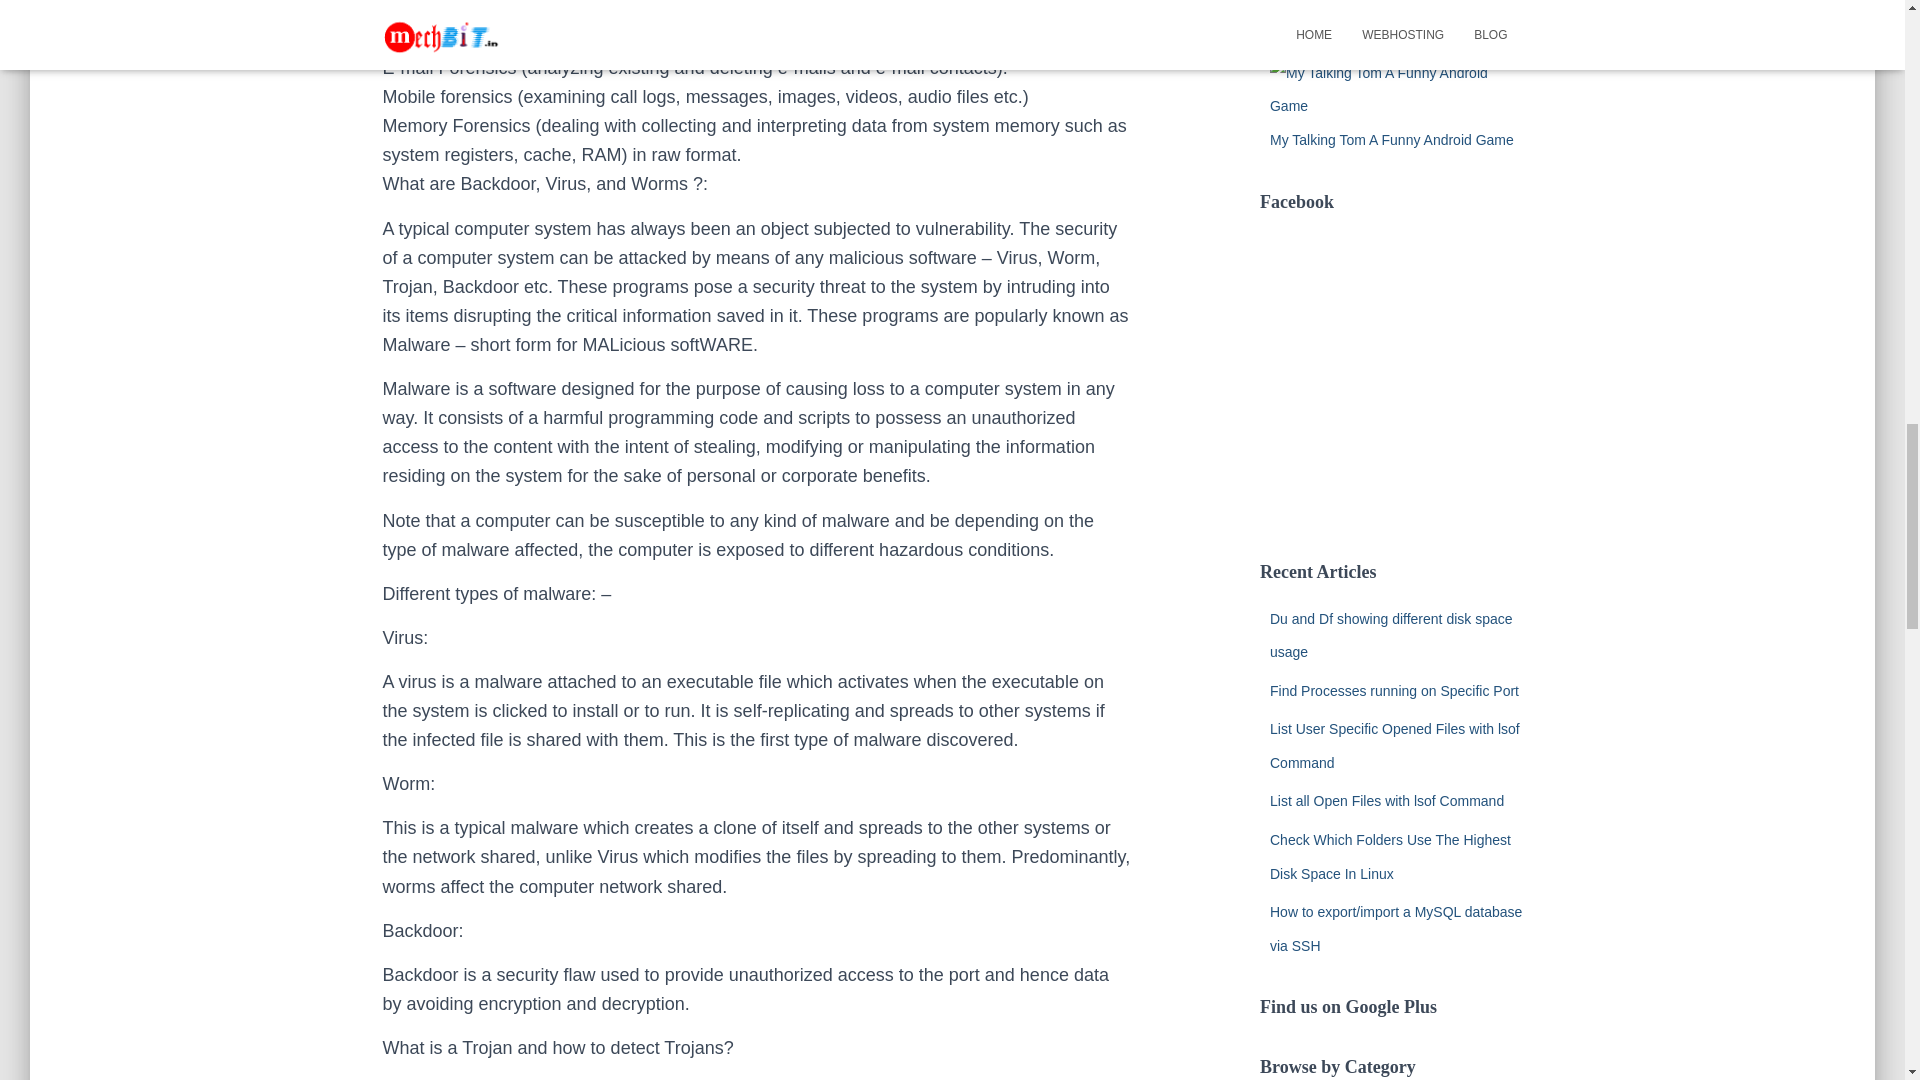  What do you see at coordinates (1394, 690) in the screenshot?
I see `Find Processes running on Specific Port` at bounding box center [1394, 690].